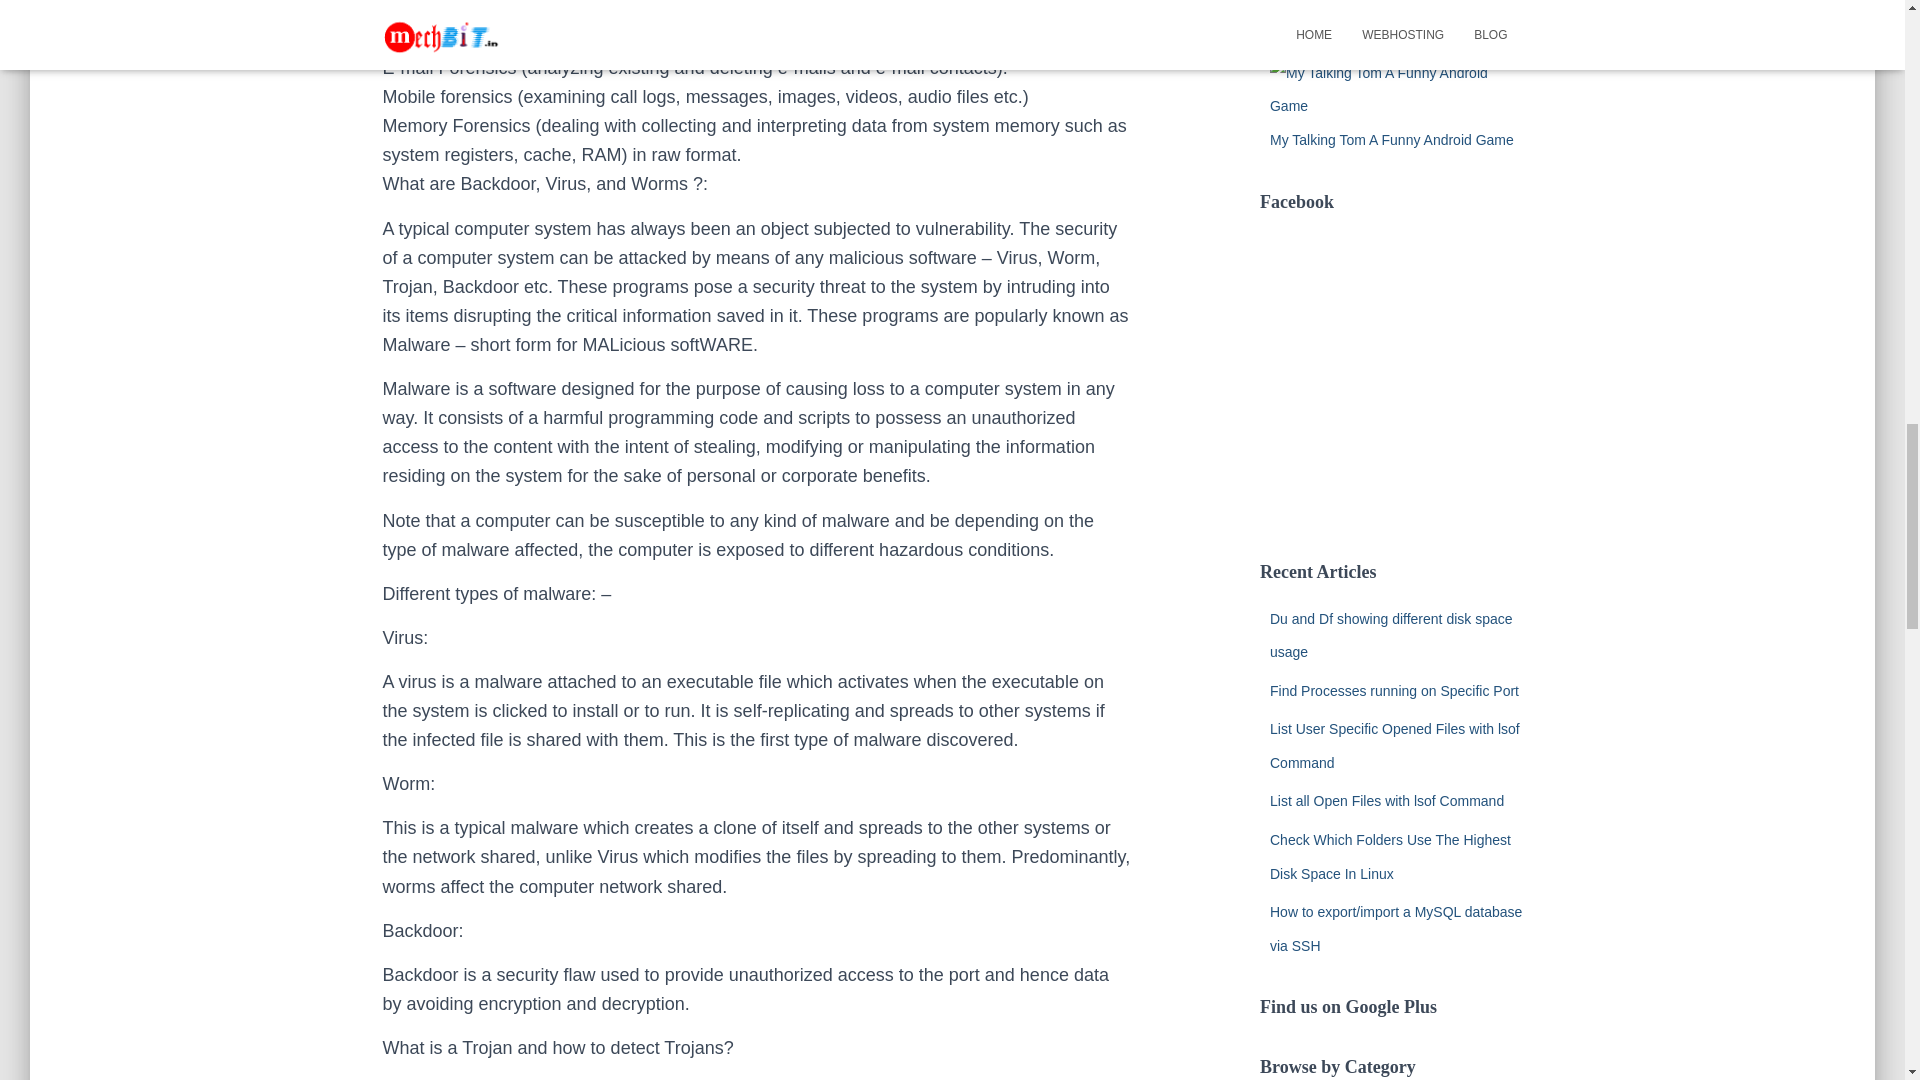  What do you see at coordinates (1394, 690) in the screenshot?
I see `Find Processes running on Specific Port` at bounding box center [1394, 690].